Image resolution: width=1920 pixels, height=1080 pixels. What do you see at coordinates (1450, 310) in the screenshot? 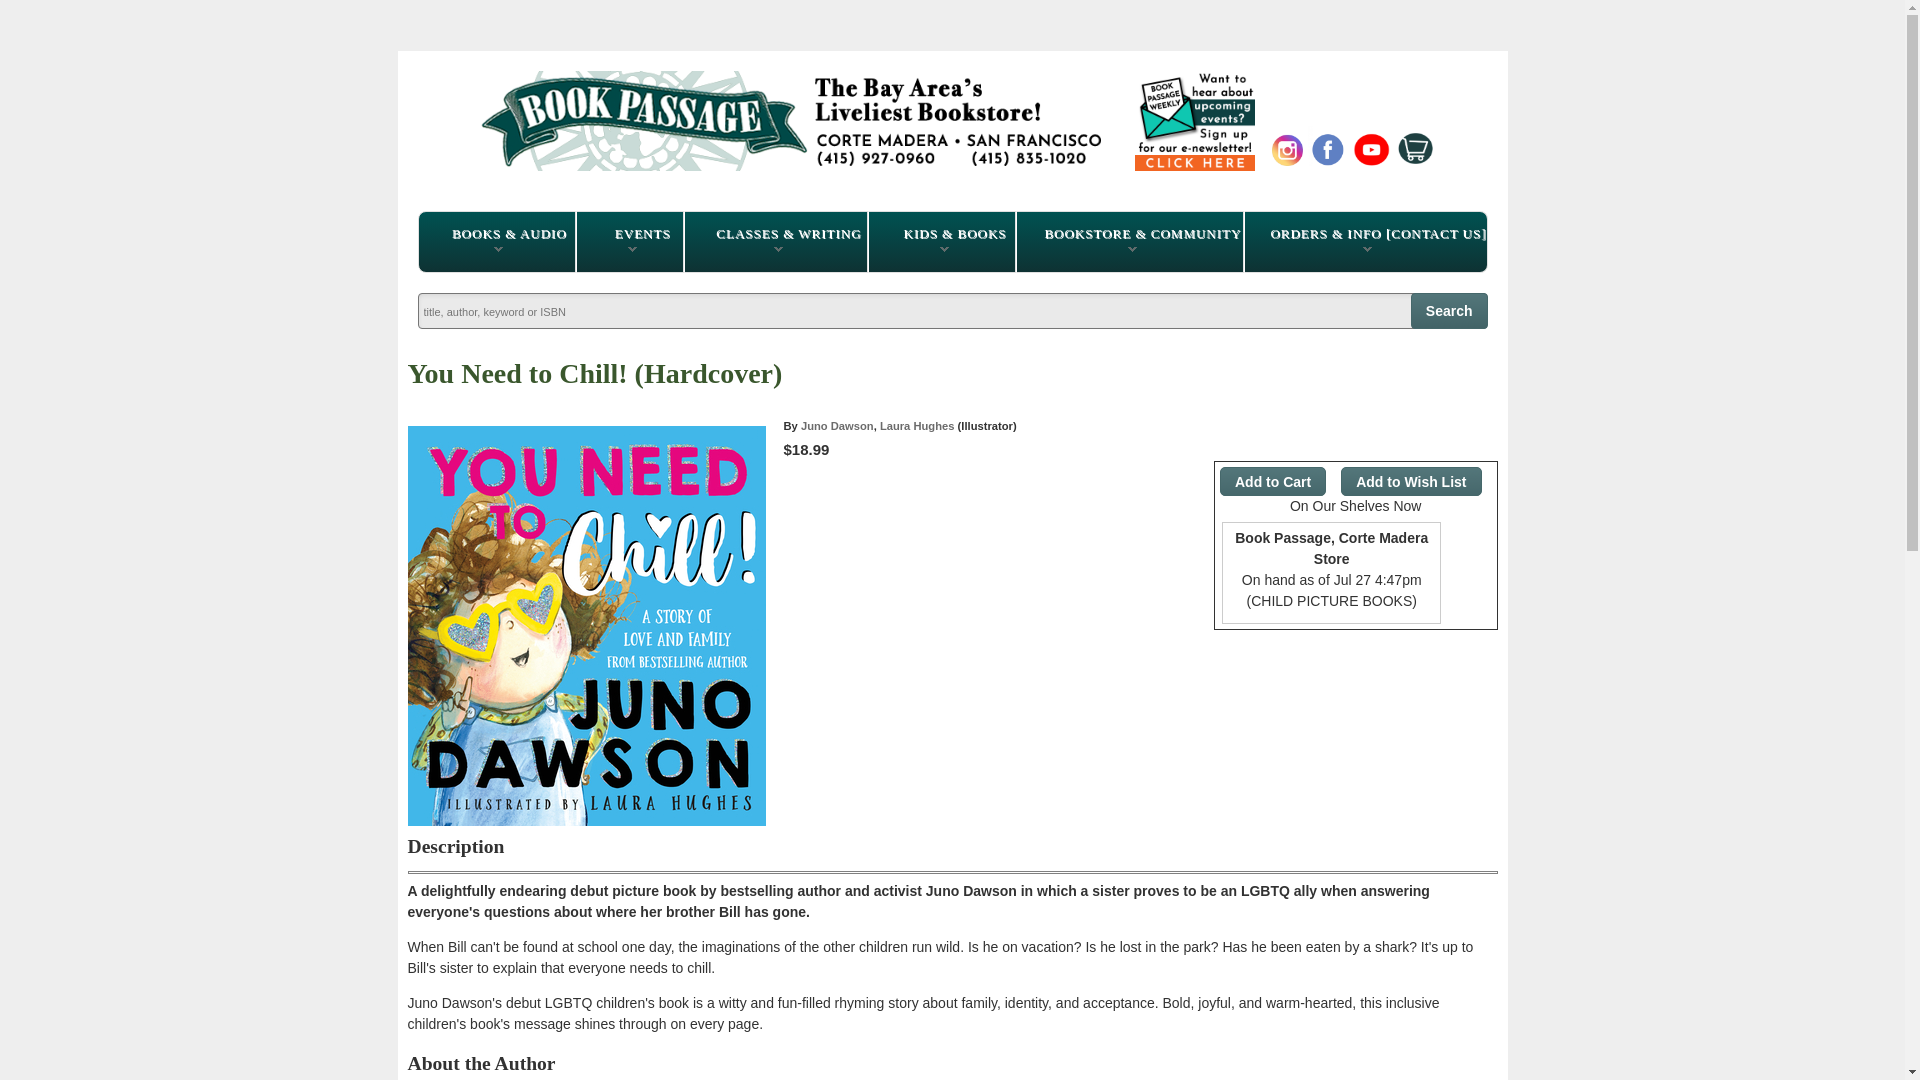
I see `Search` at bounding box center [1450, 310].